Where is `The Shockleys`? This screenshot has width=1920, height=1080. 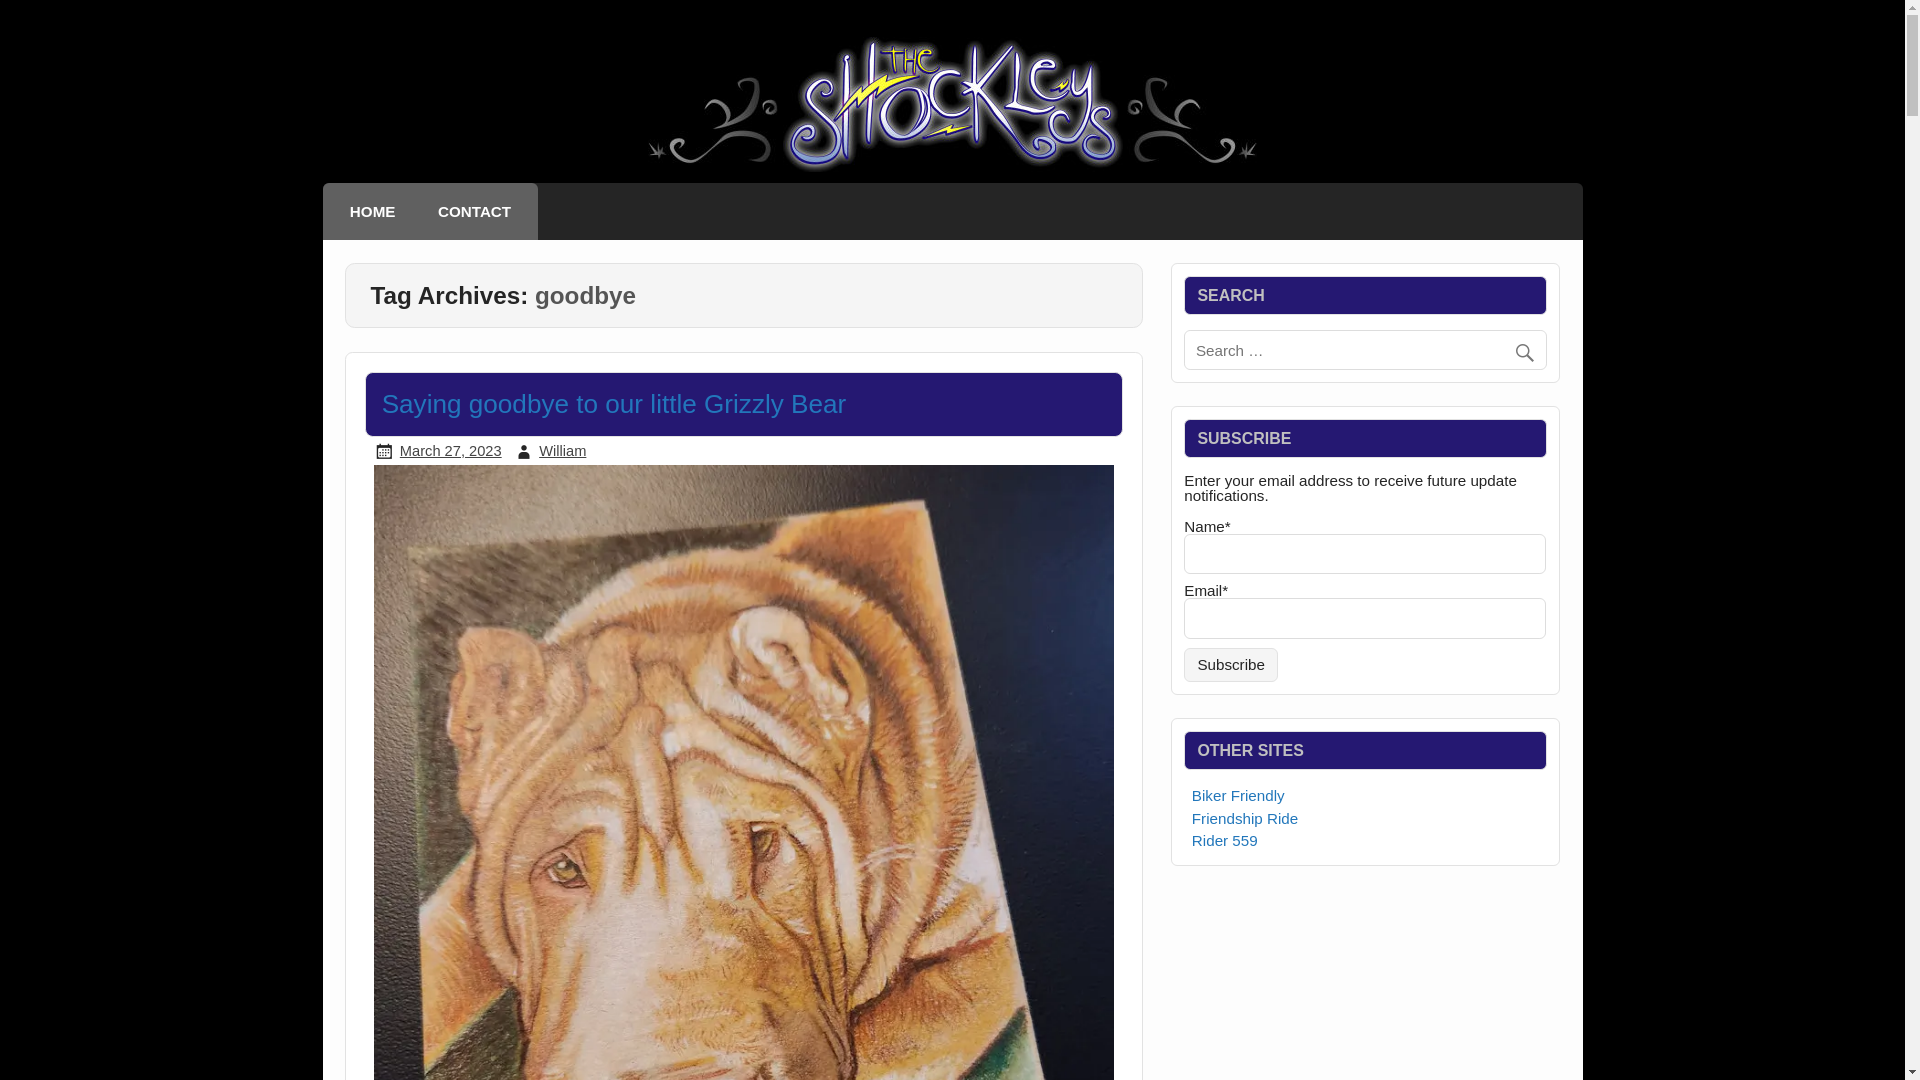
The Shockleys is located at coordinates (951, 174).